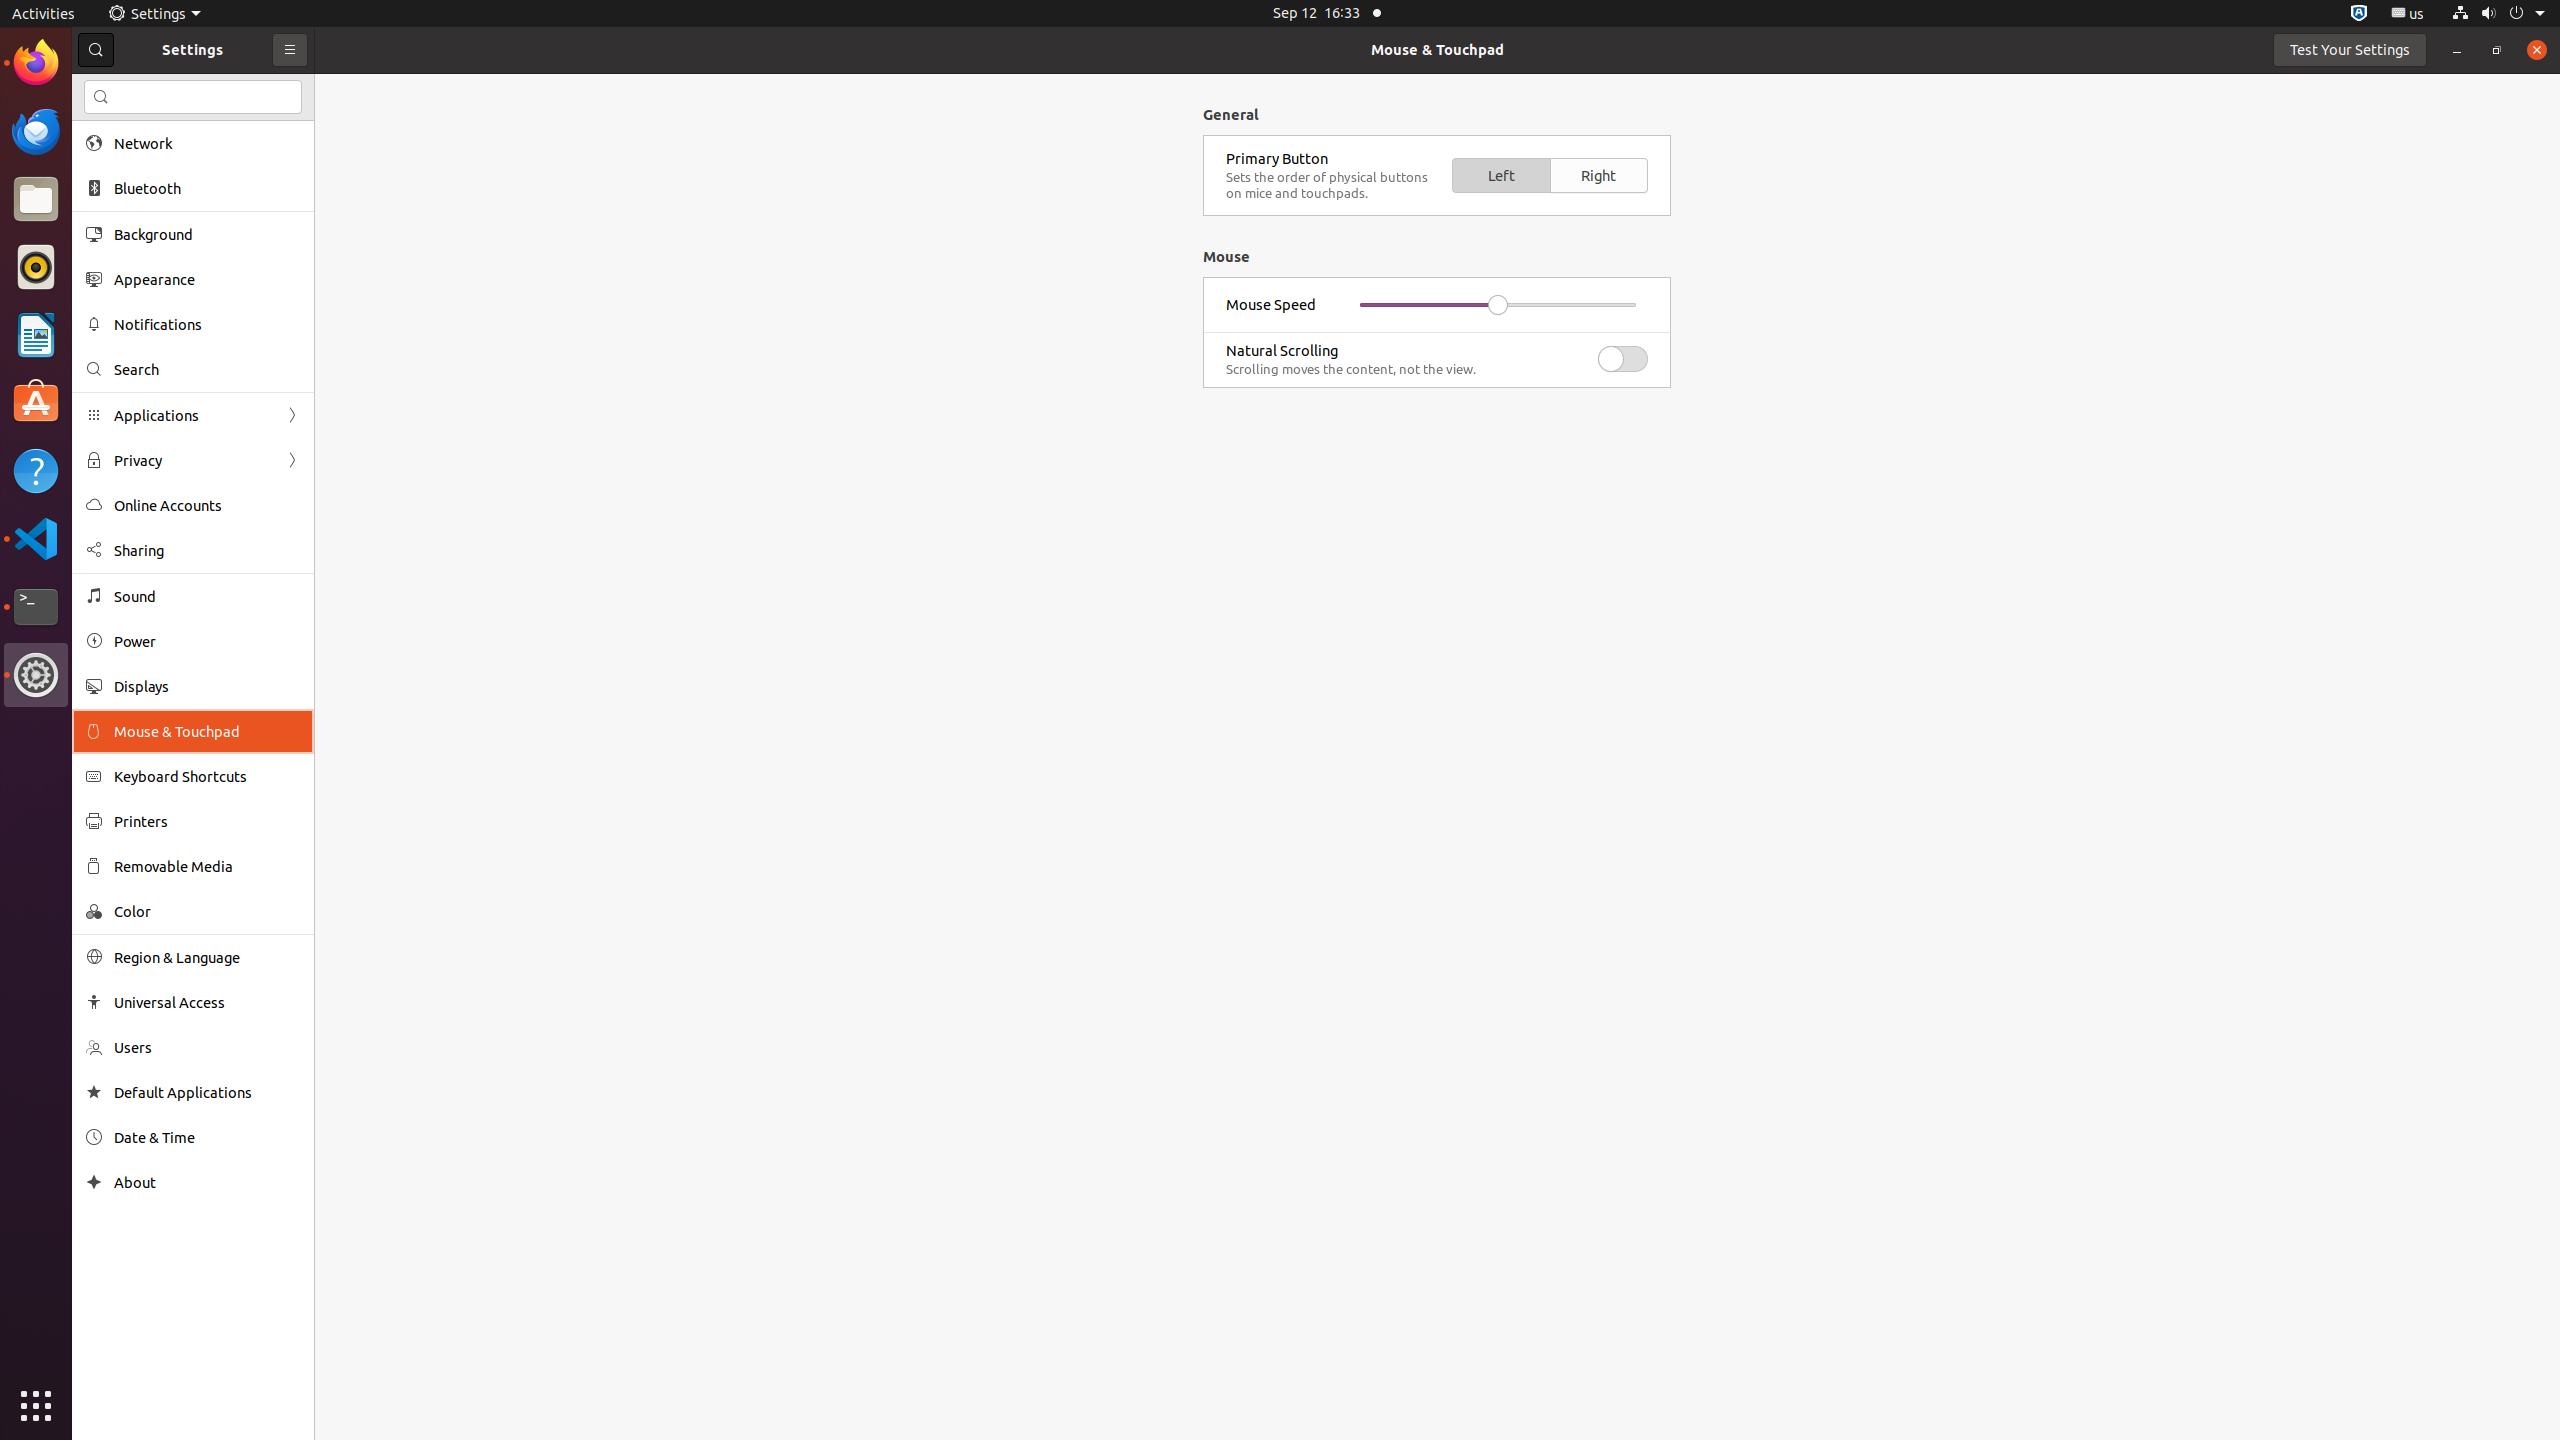 Image resolution: width=2560 pixels, height=1440 pixels. Describe the element at coordinates (154, 14) in the screenshot. I see `Settings` at that location.